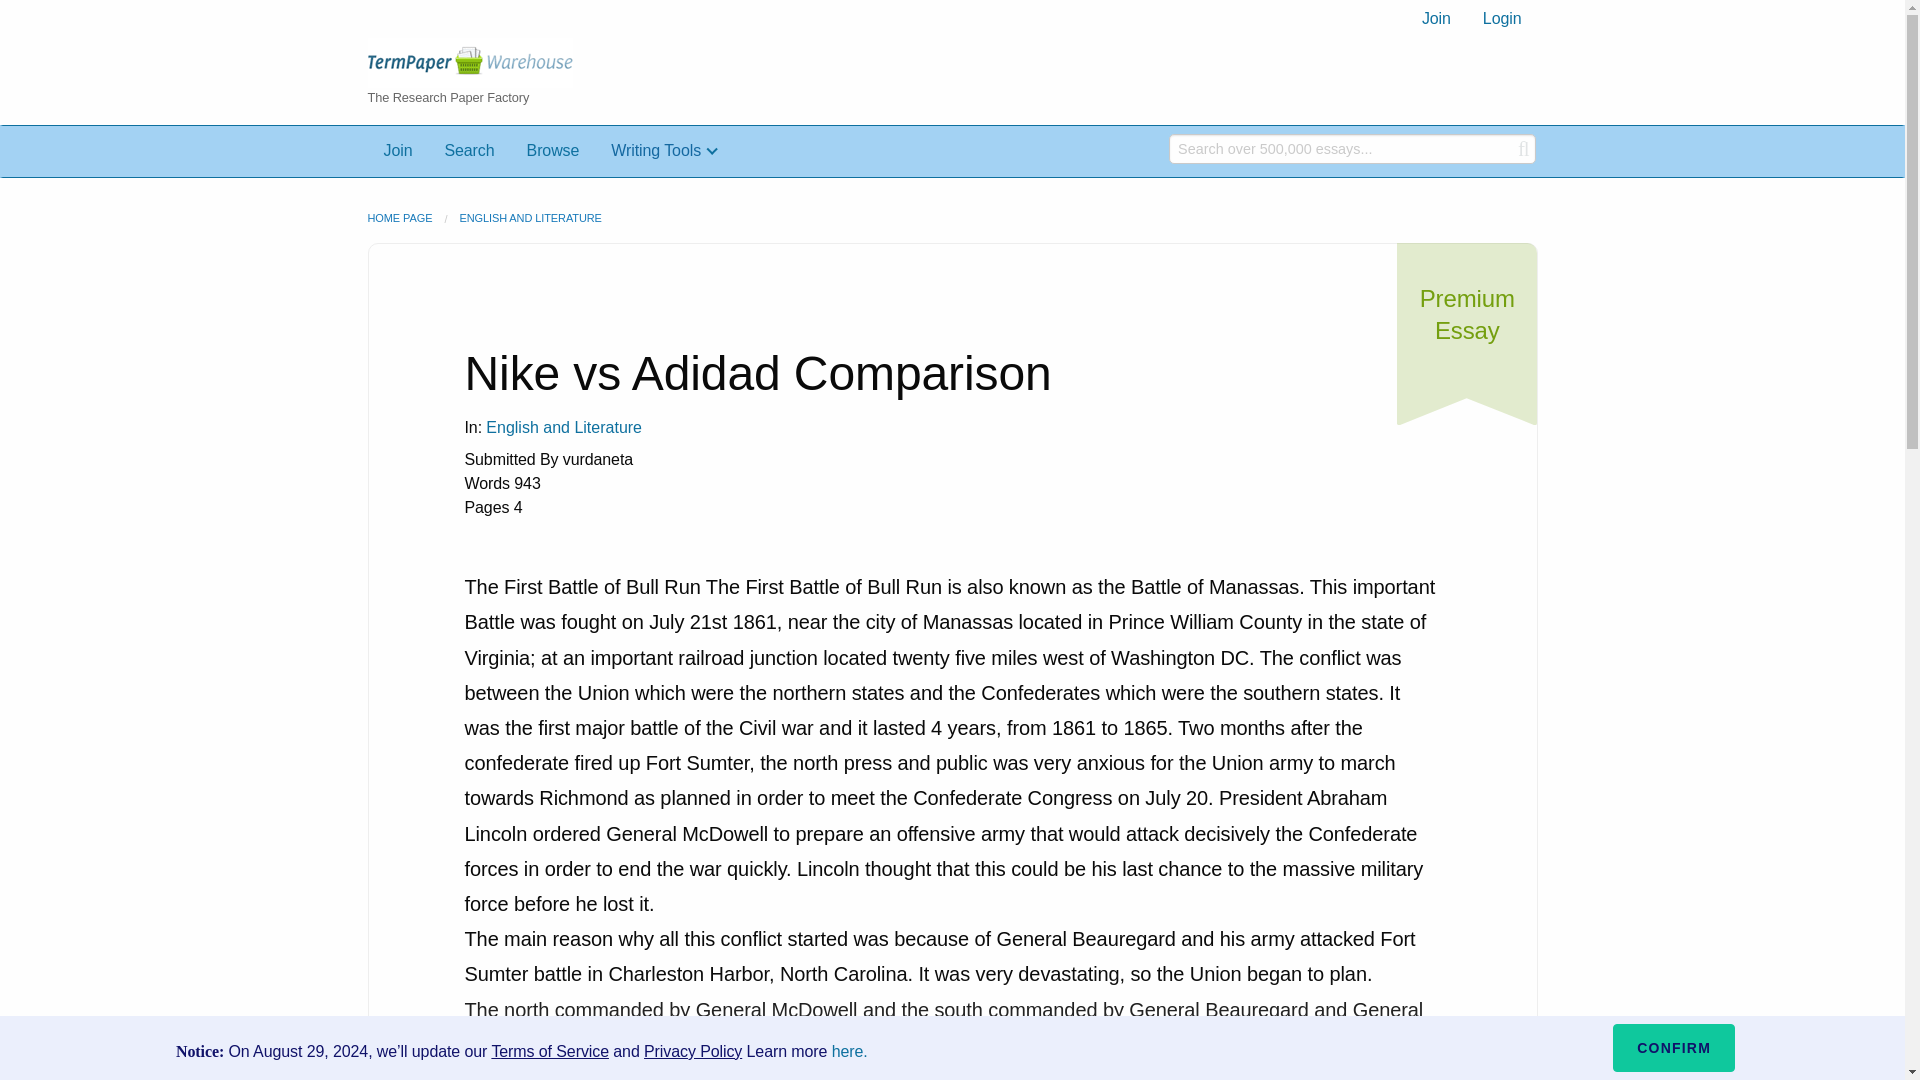  I want to click on HOME PAGE, so click(400, 217).